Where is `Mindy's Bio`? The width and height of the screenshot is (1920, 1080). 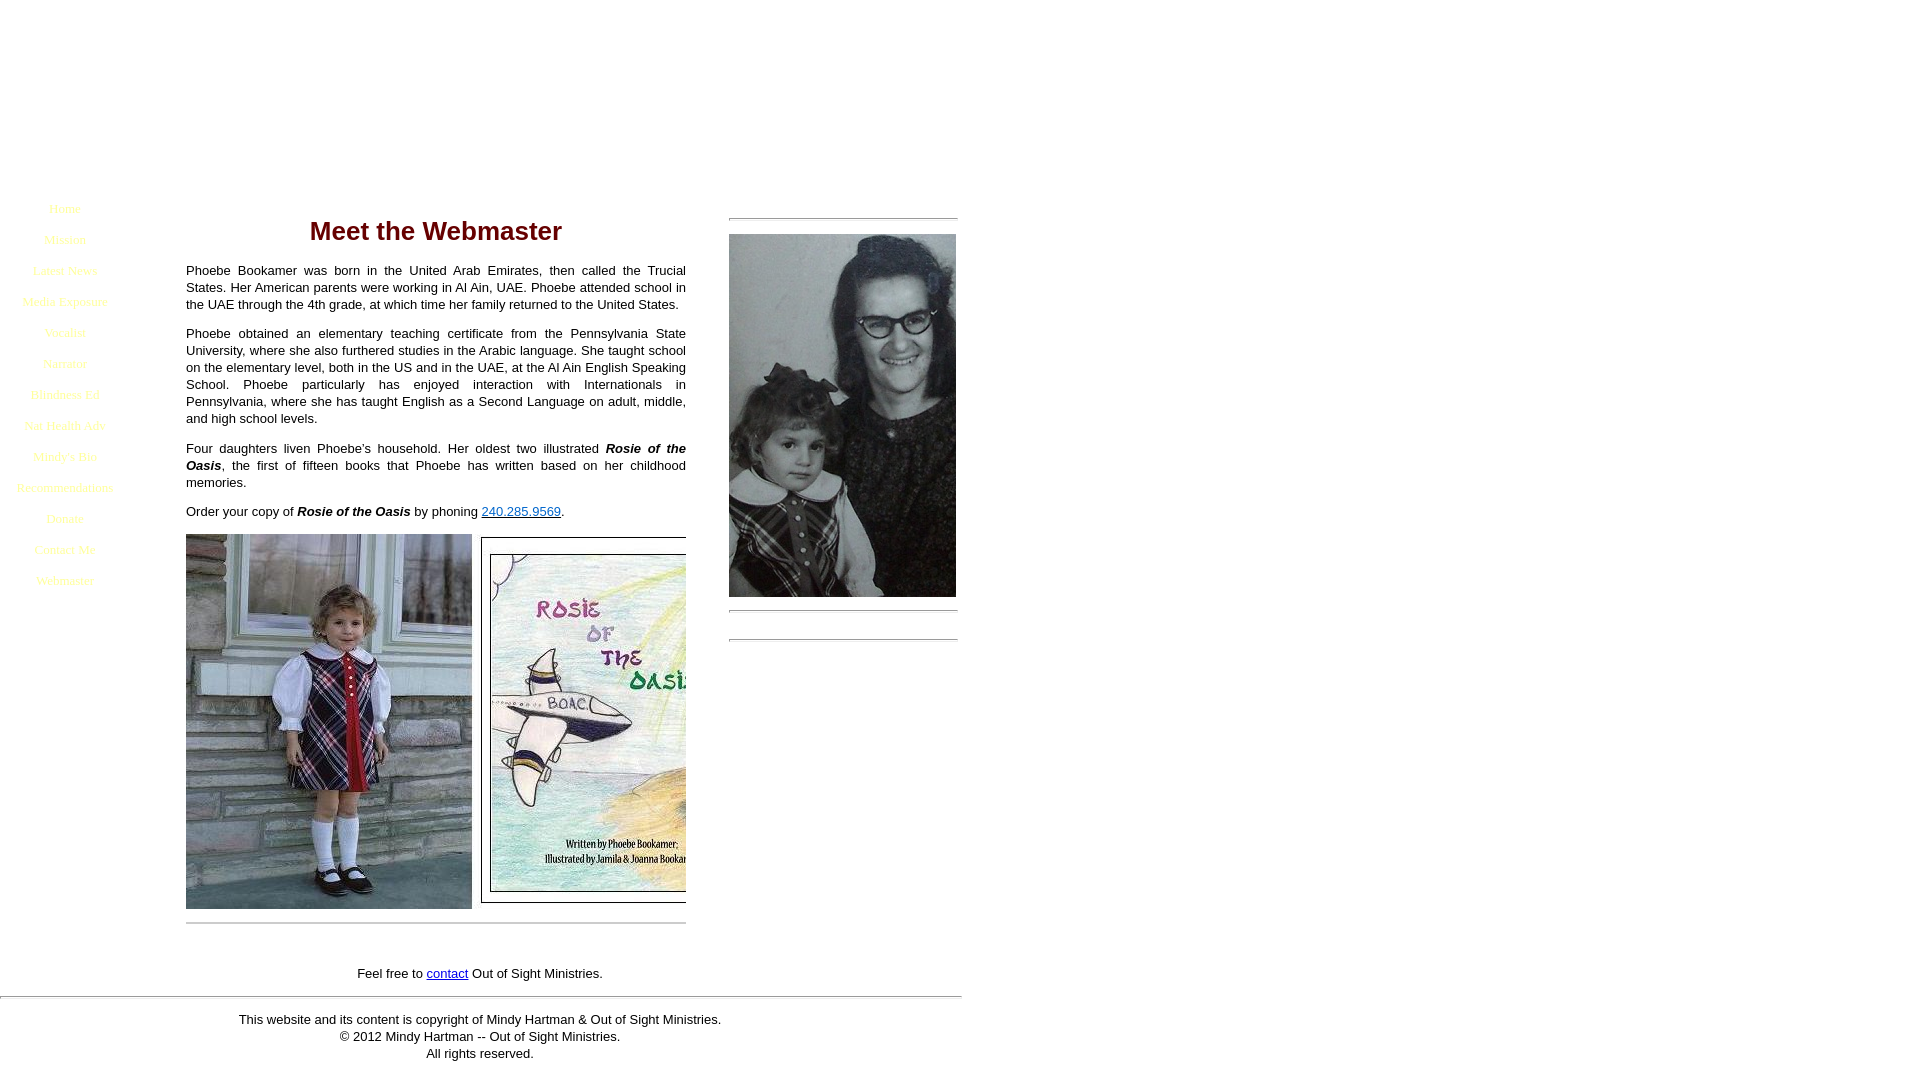
Mindy's Bio is located at coordinates (65, 456).